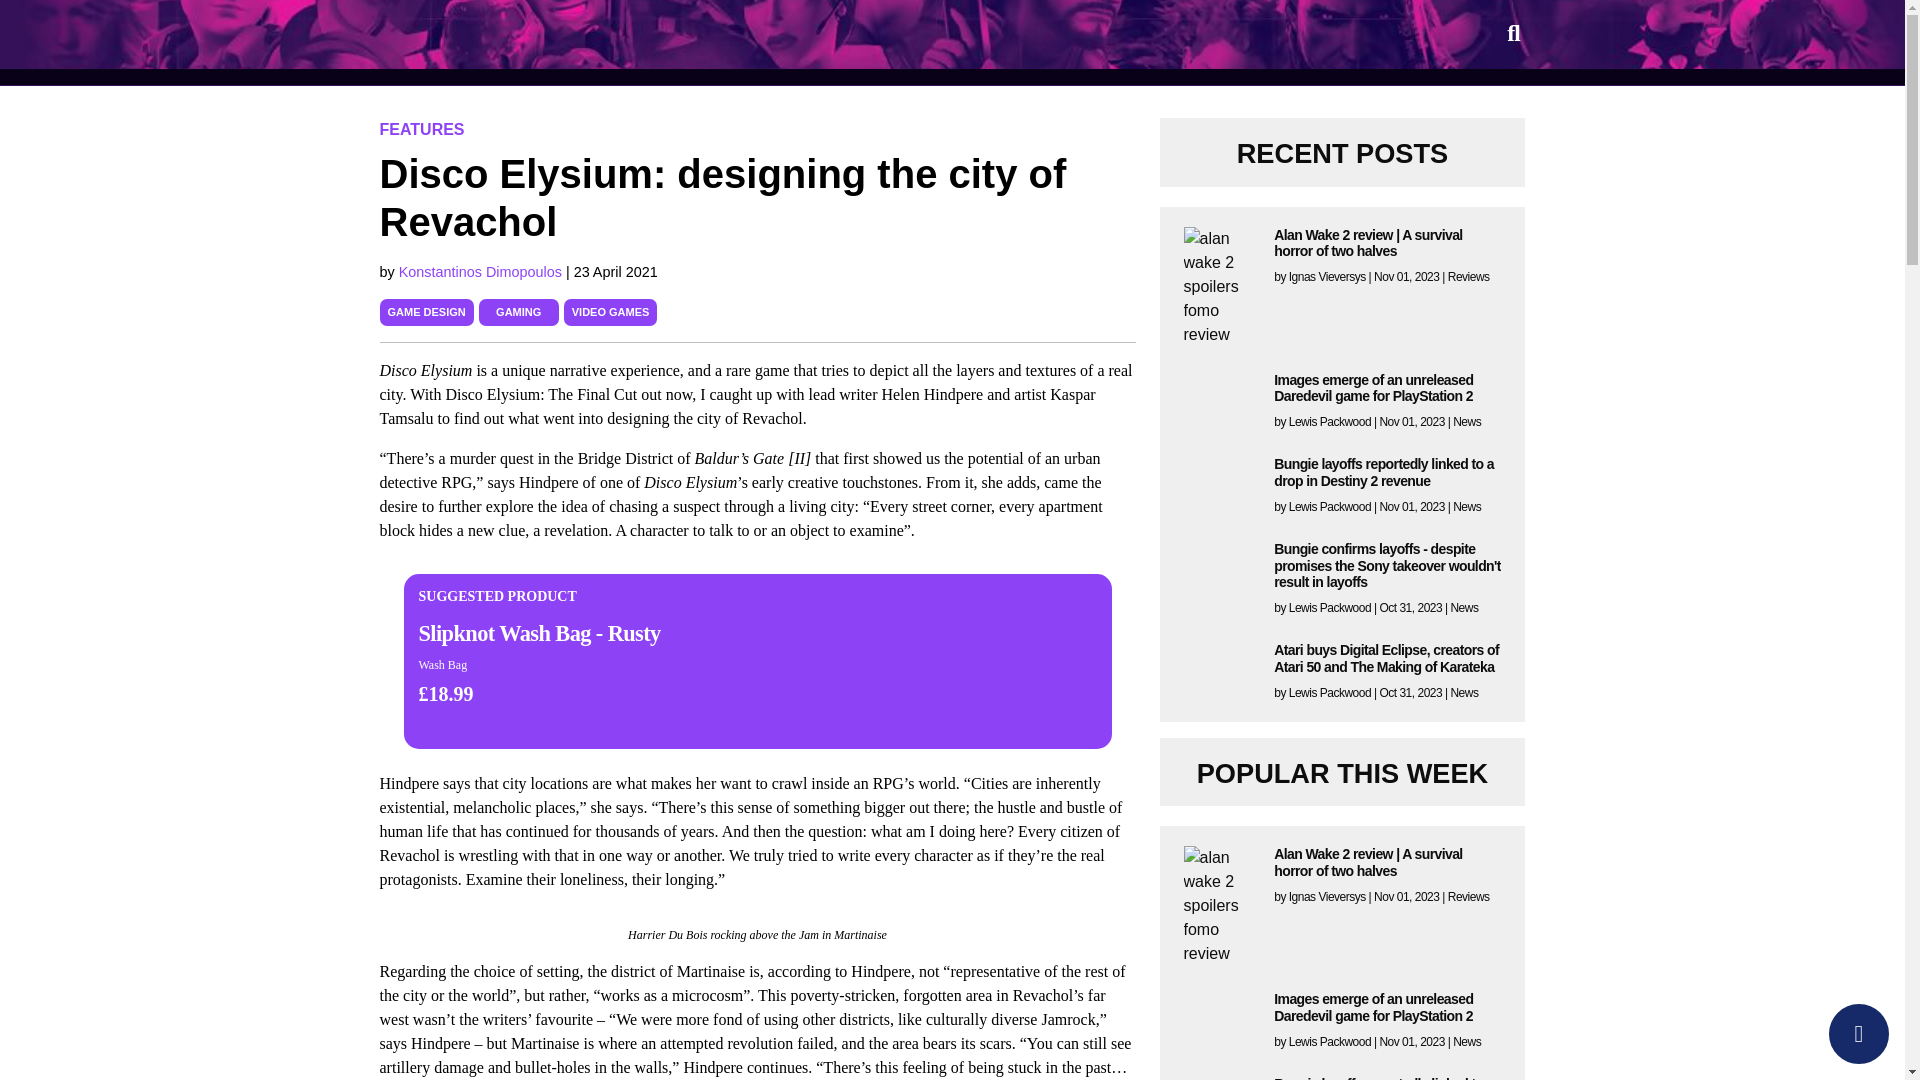 Image resolution: width=1920 pixels, height=1080 pixels. What do you see at coordinates (426, 311) in the screenshot?
I see `Game design` at bounding box center [426, 311].